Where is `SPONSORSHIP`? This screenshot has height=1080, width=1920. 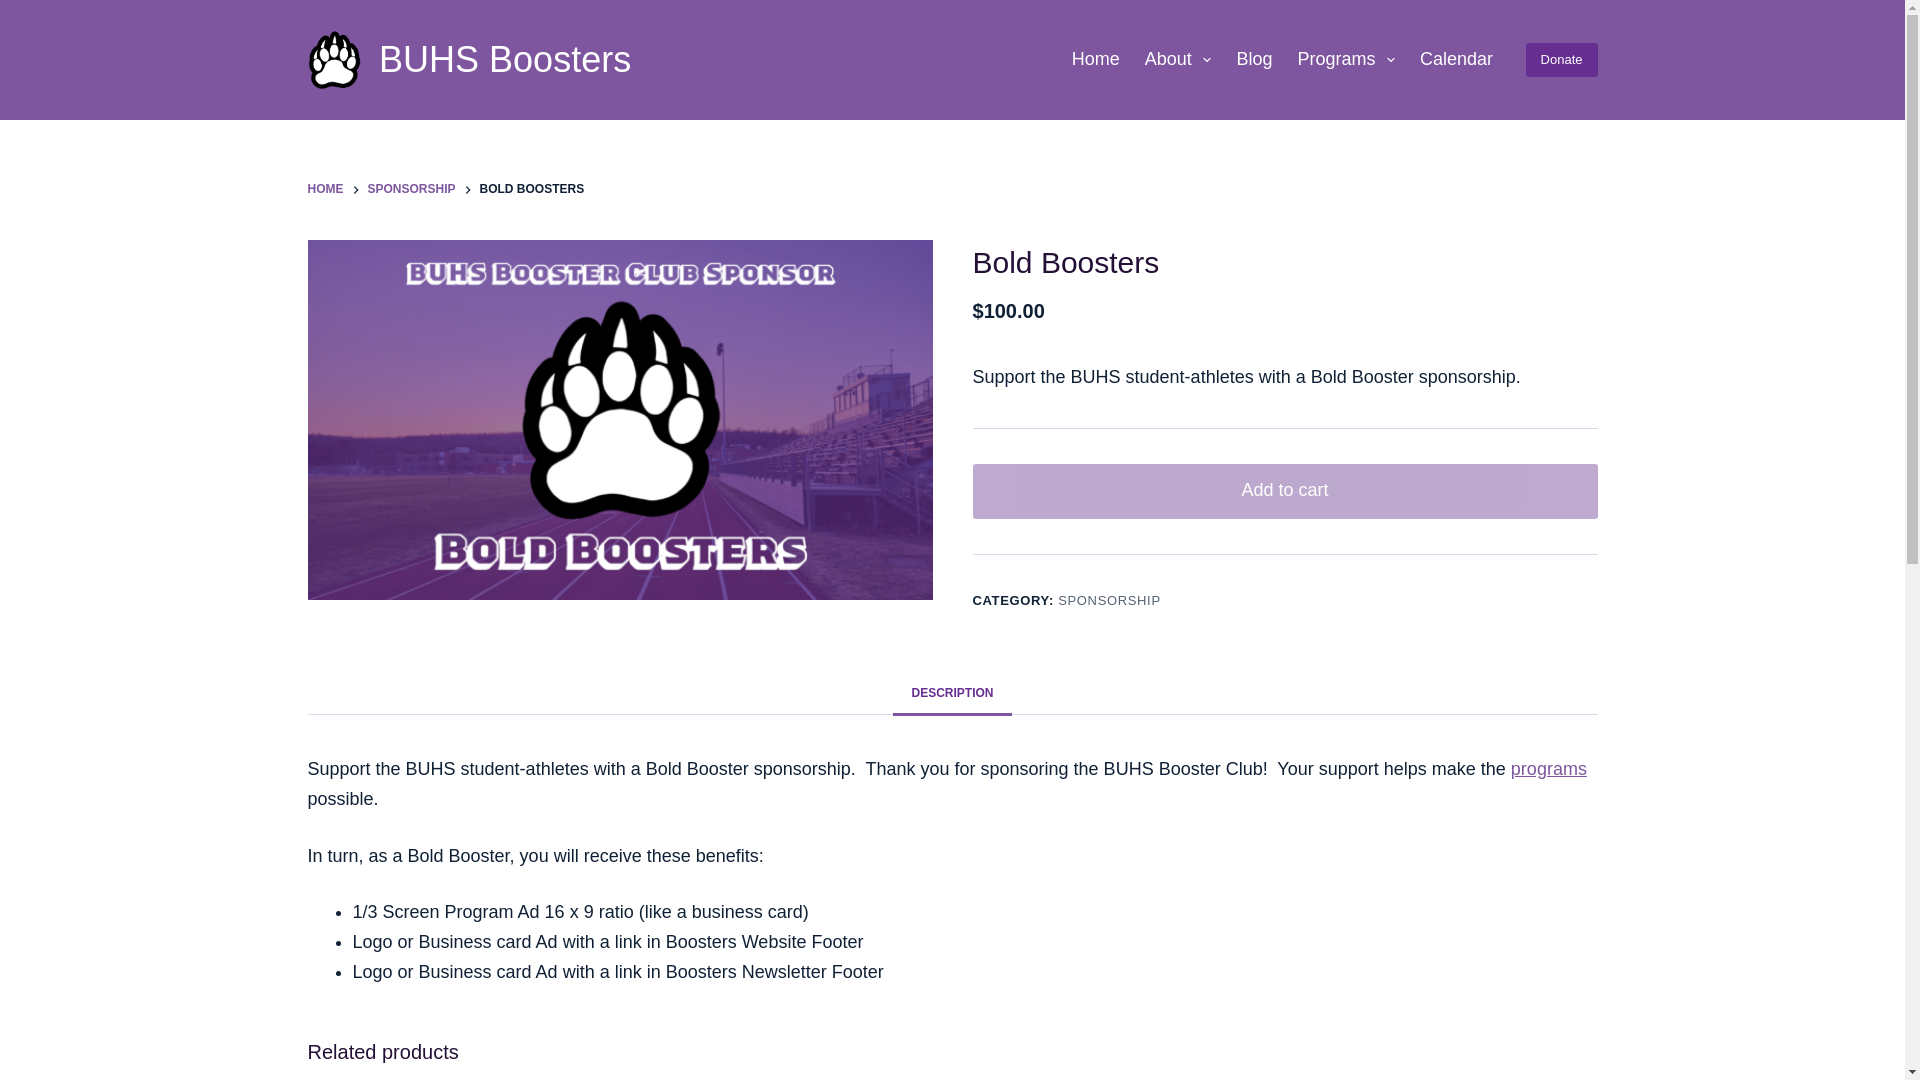 SPONSORSHIP is located at coordinates (412, 190).